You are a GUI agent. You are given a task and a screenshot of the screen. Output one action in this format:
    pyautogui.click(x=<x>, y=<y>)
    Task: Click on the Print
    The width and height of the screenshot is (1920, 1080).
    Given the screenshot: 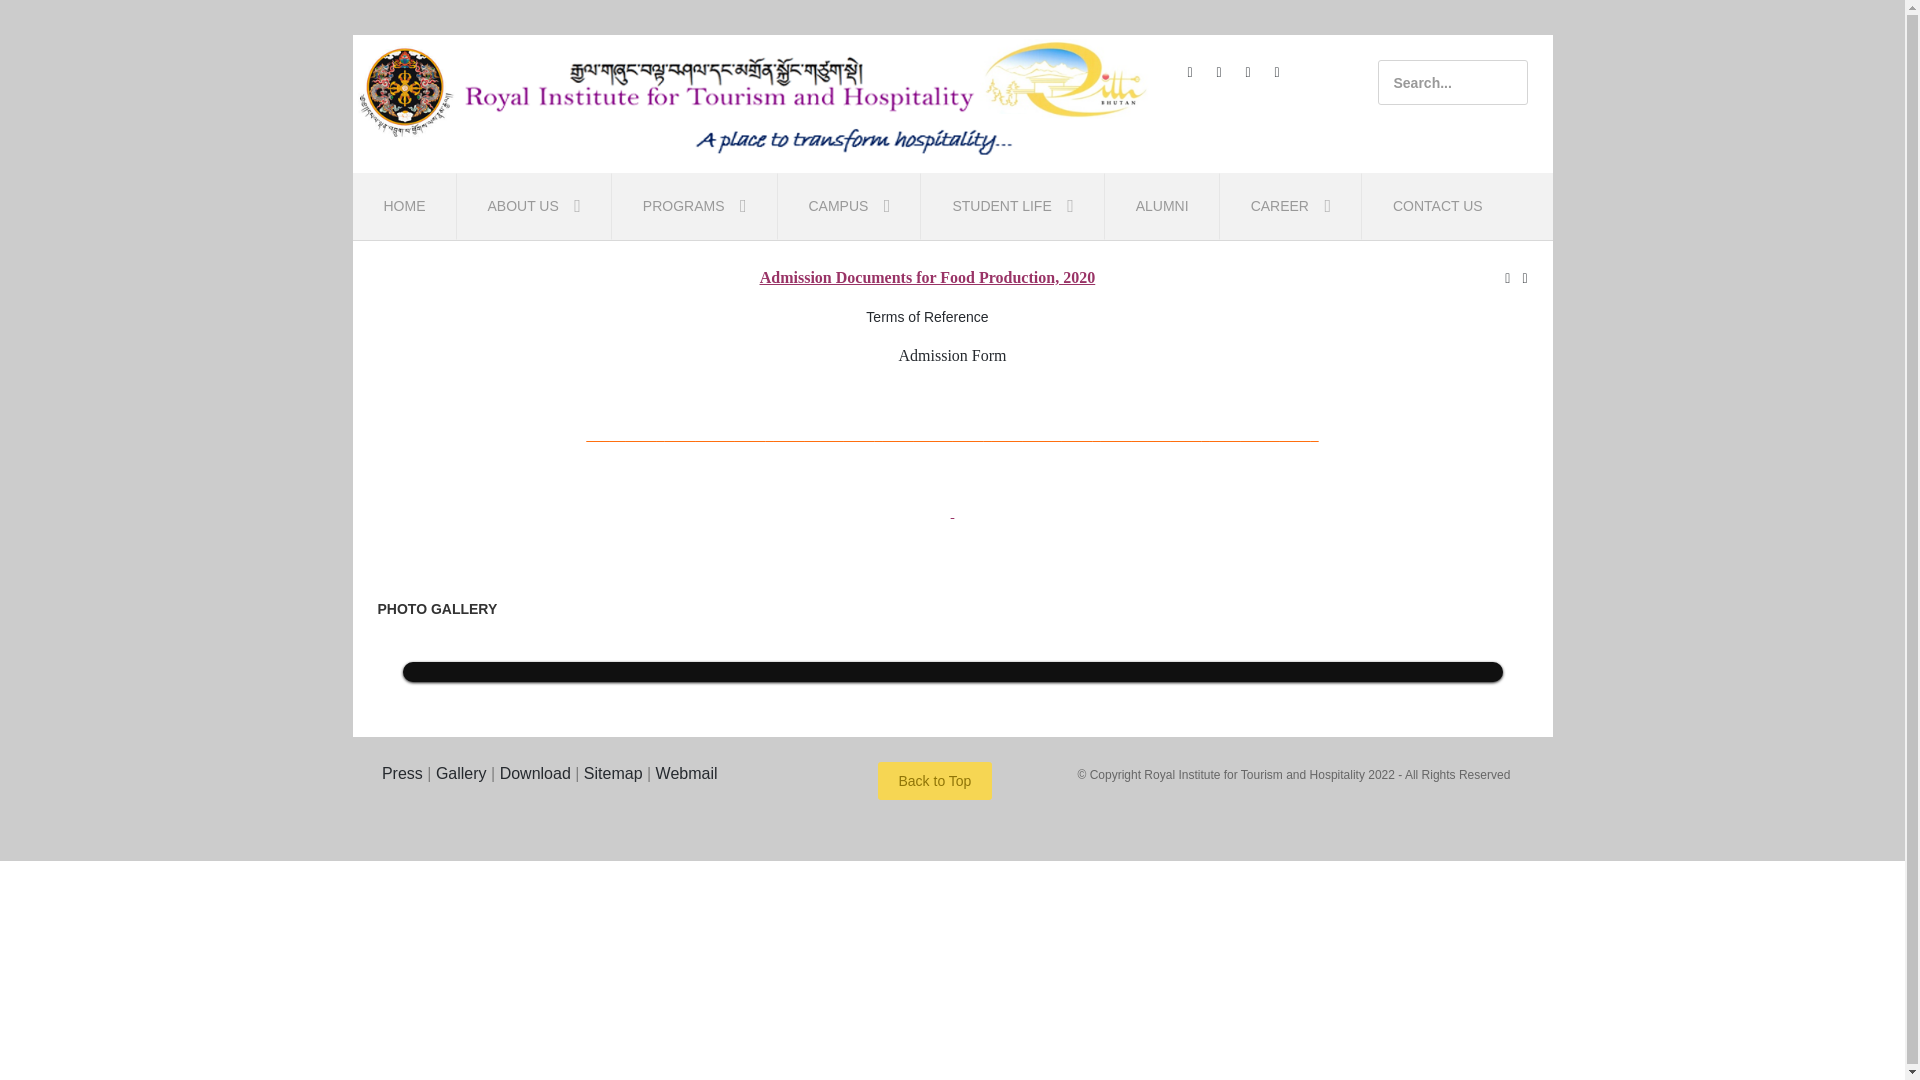 What is the action you would take?
    pyautogui.click(x=1508, y=278)
    